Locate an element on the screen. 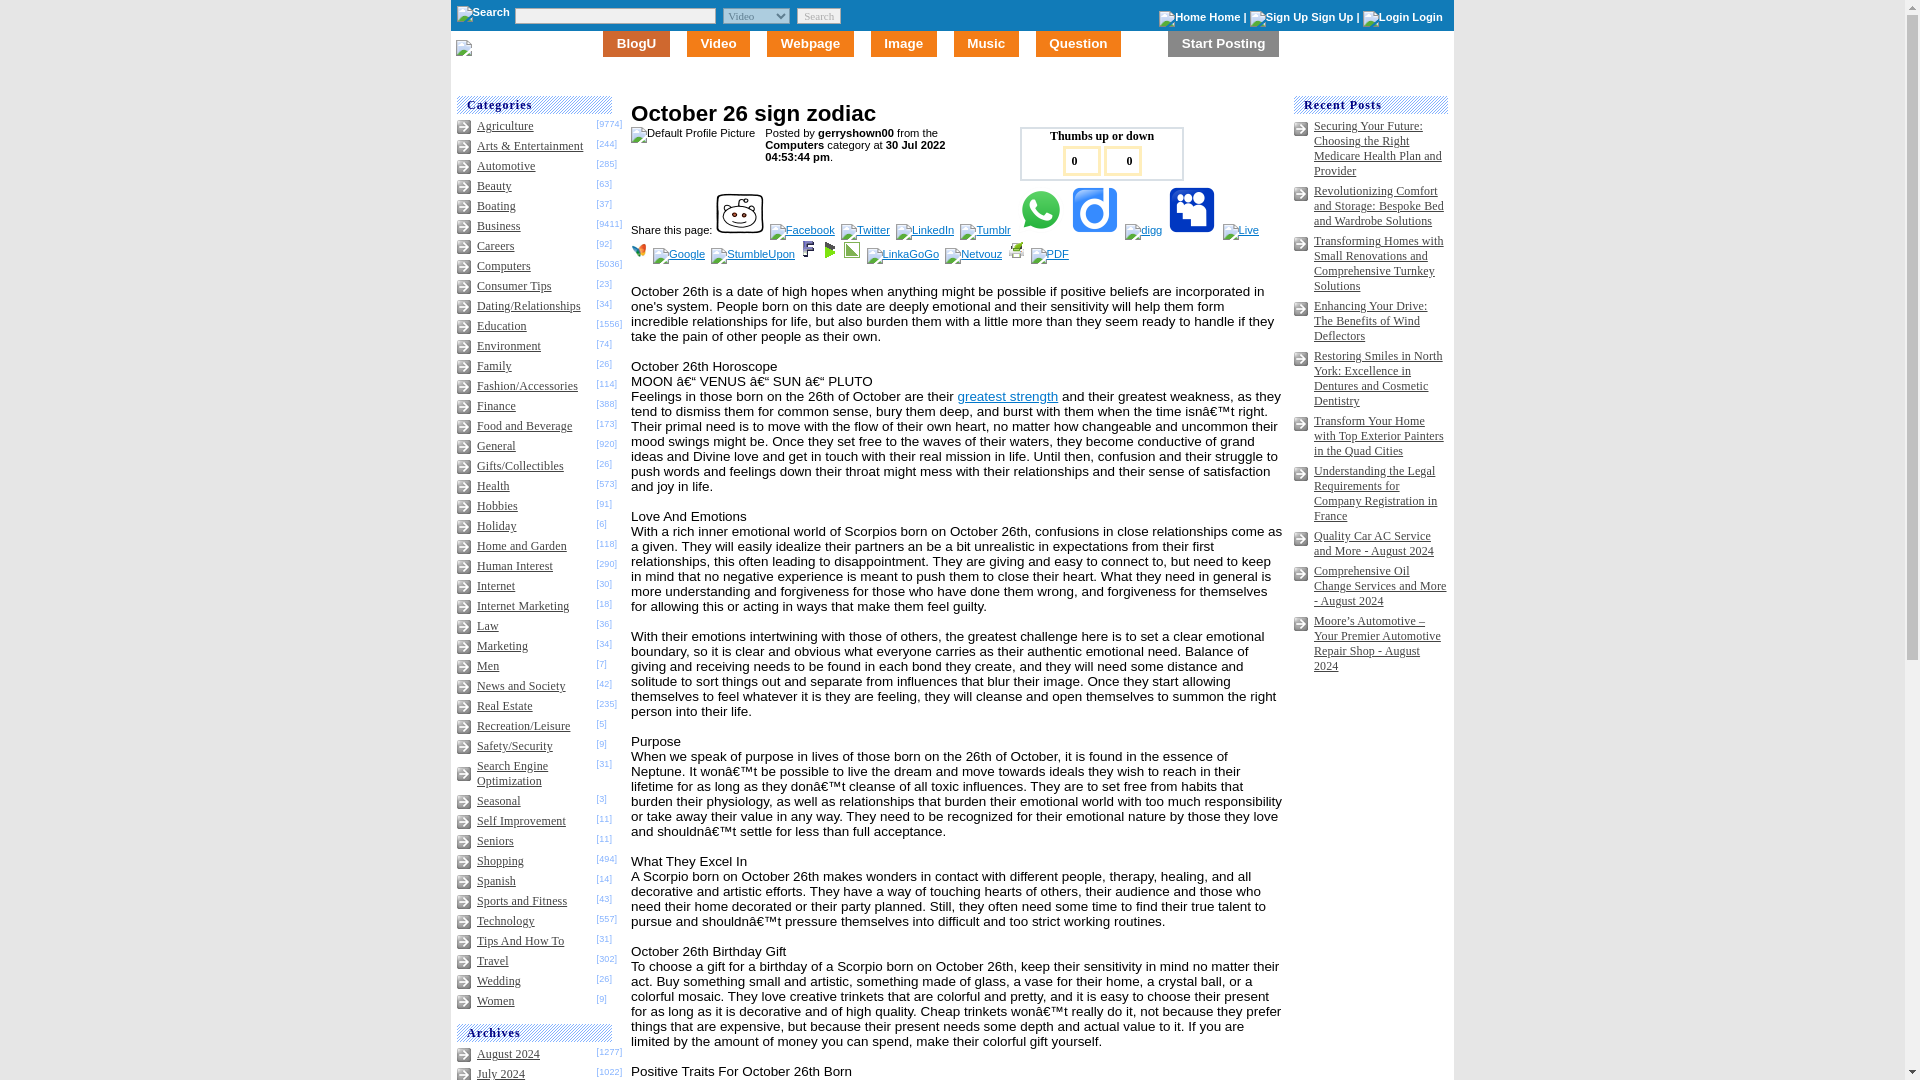 The image size is (1920, 1080). Diigo is located at coordinates (1096, 230).